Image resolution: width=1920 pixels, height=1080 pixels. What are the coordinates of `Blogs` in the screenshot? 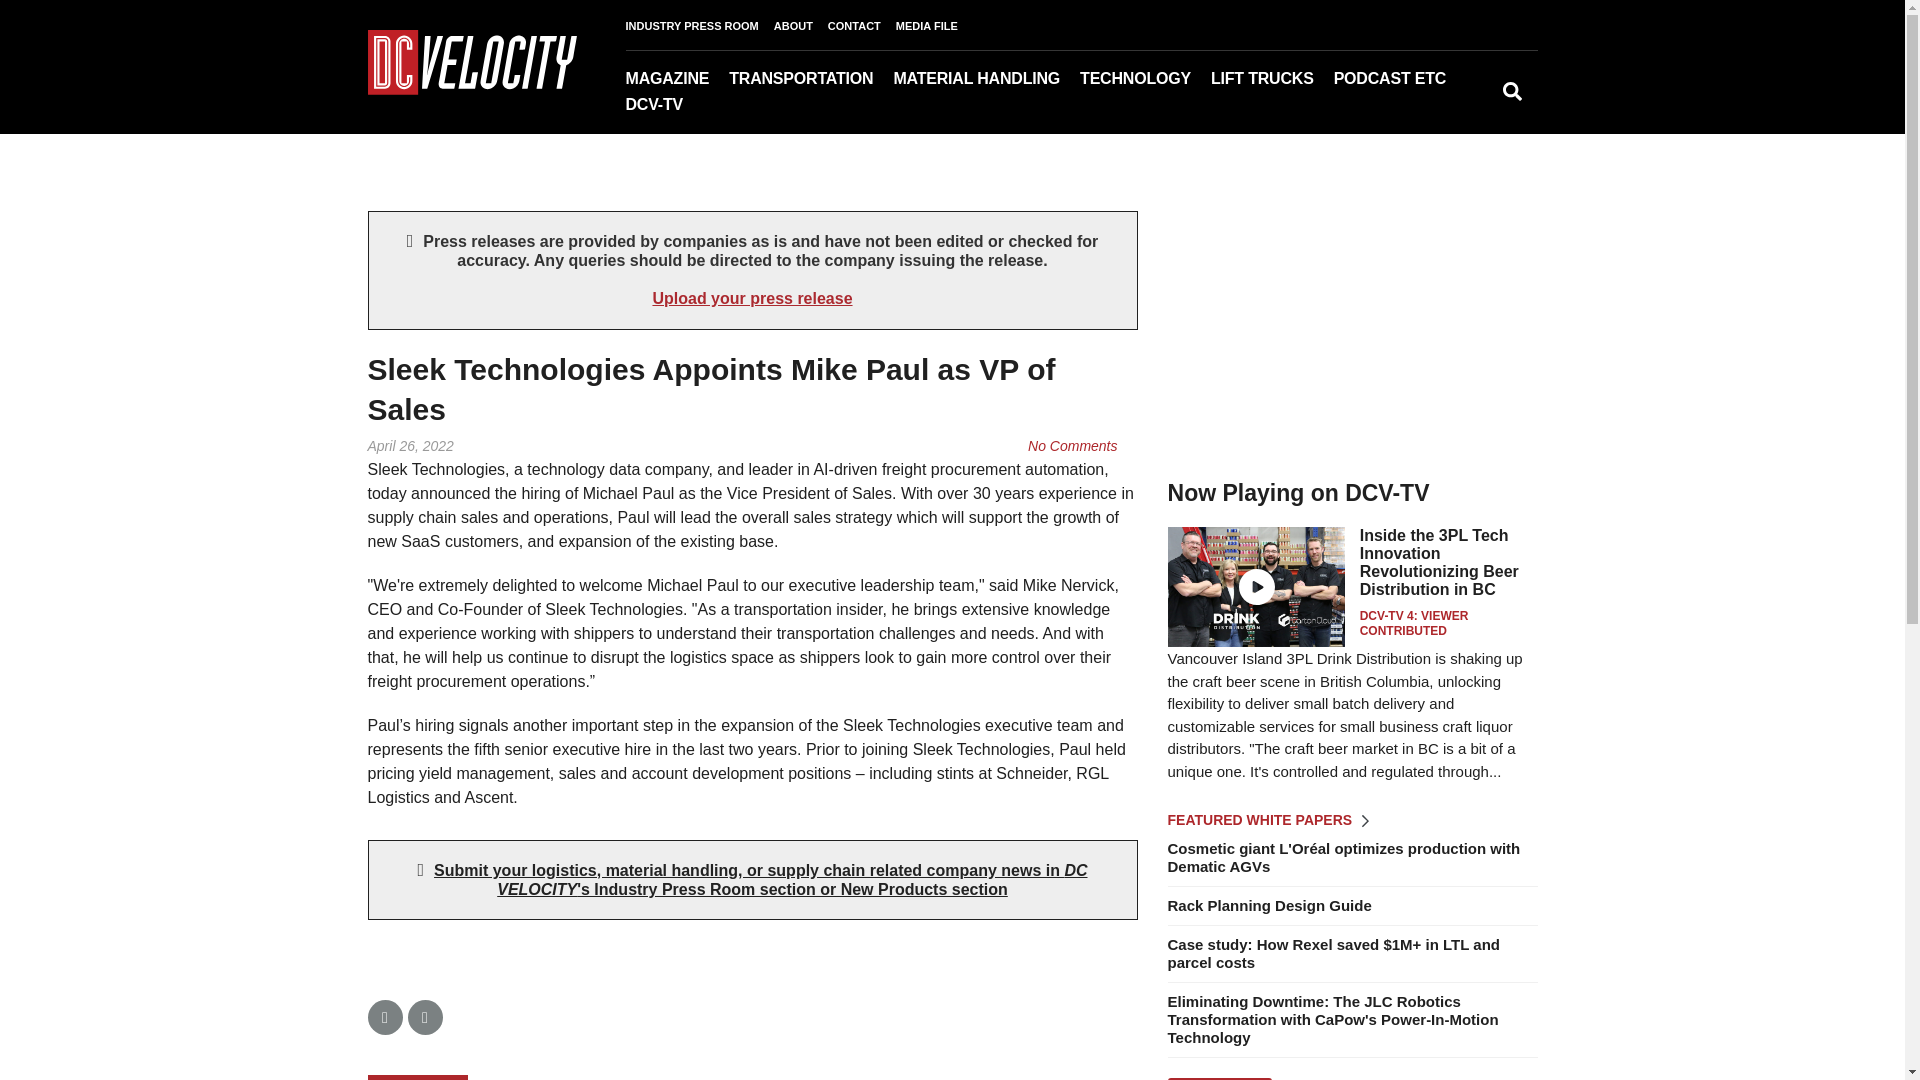 It's located at (1449, 107).